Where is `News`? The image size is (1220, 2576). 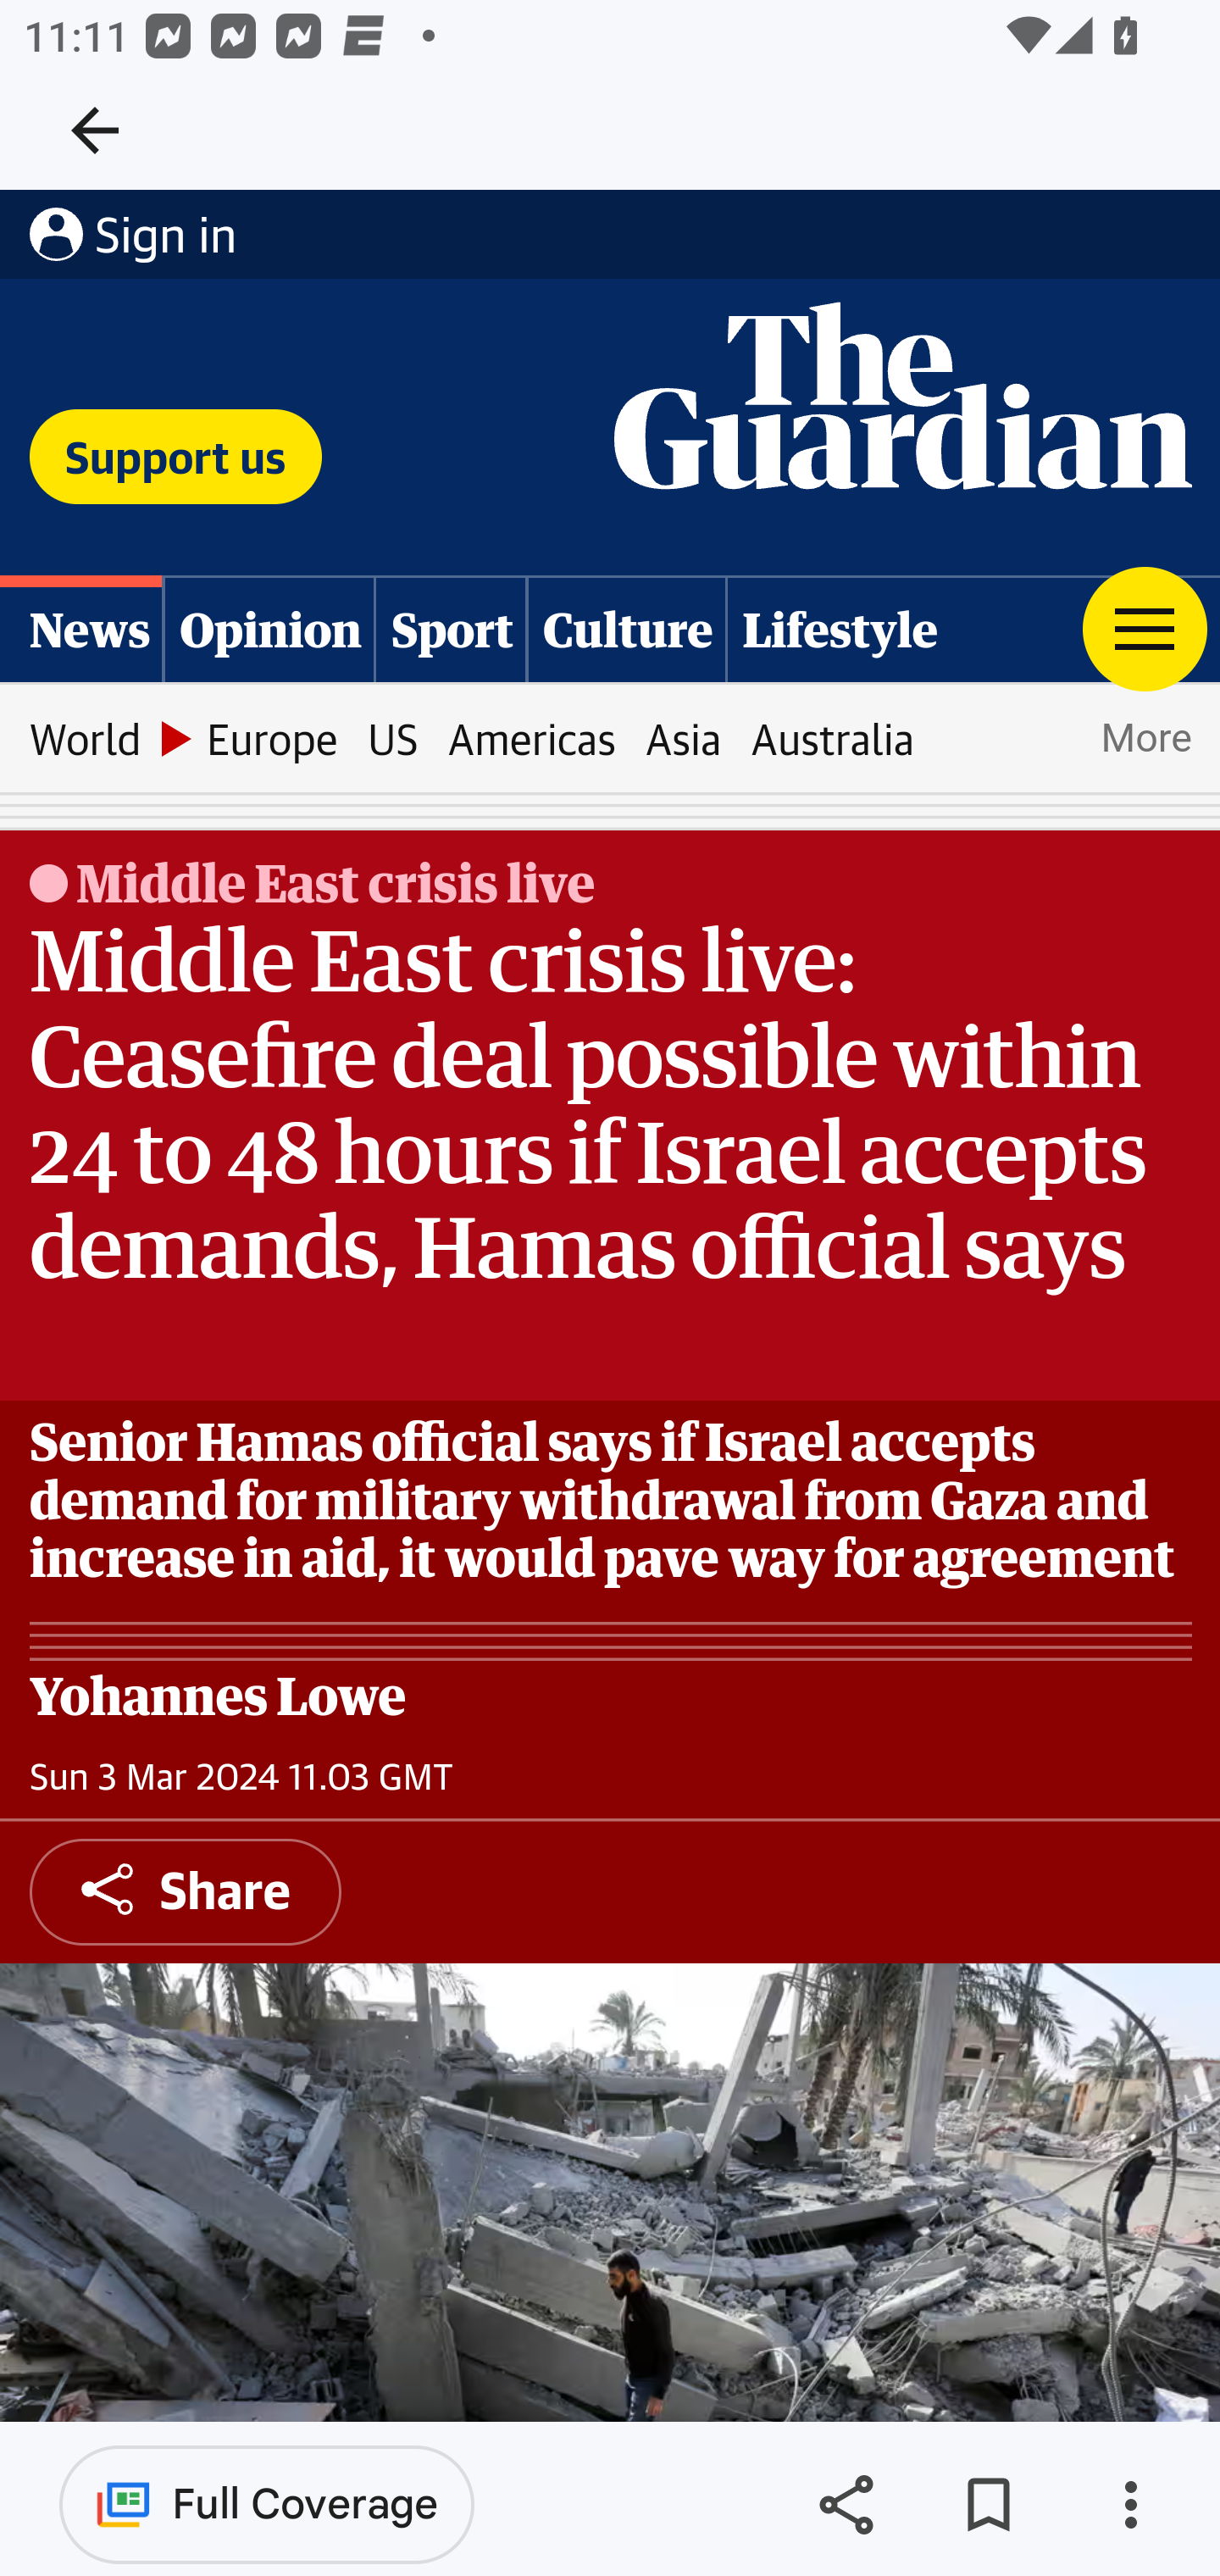 News is located at coordinates (83, 628).